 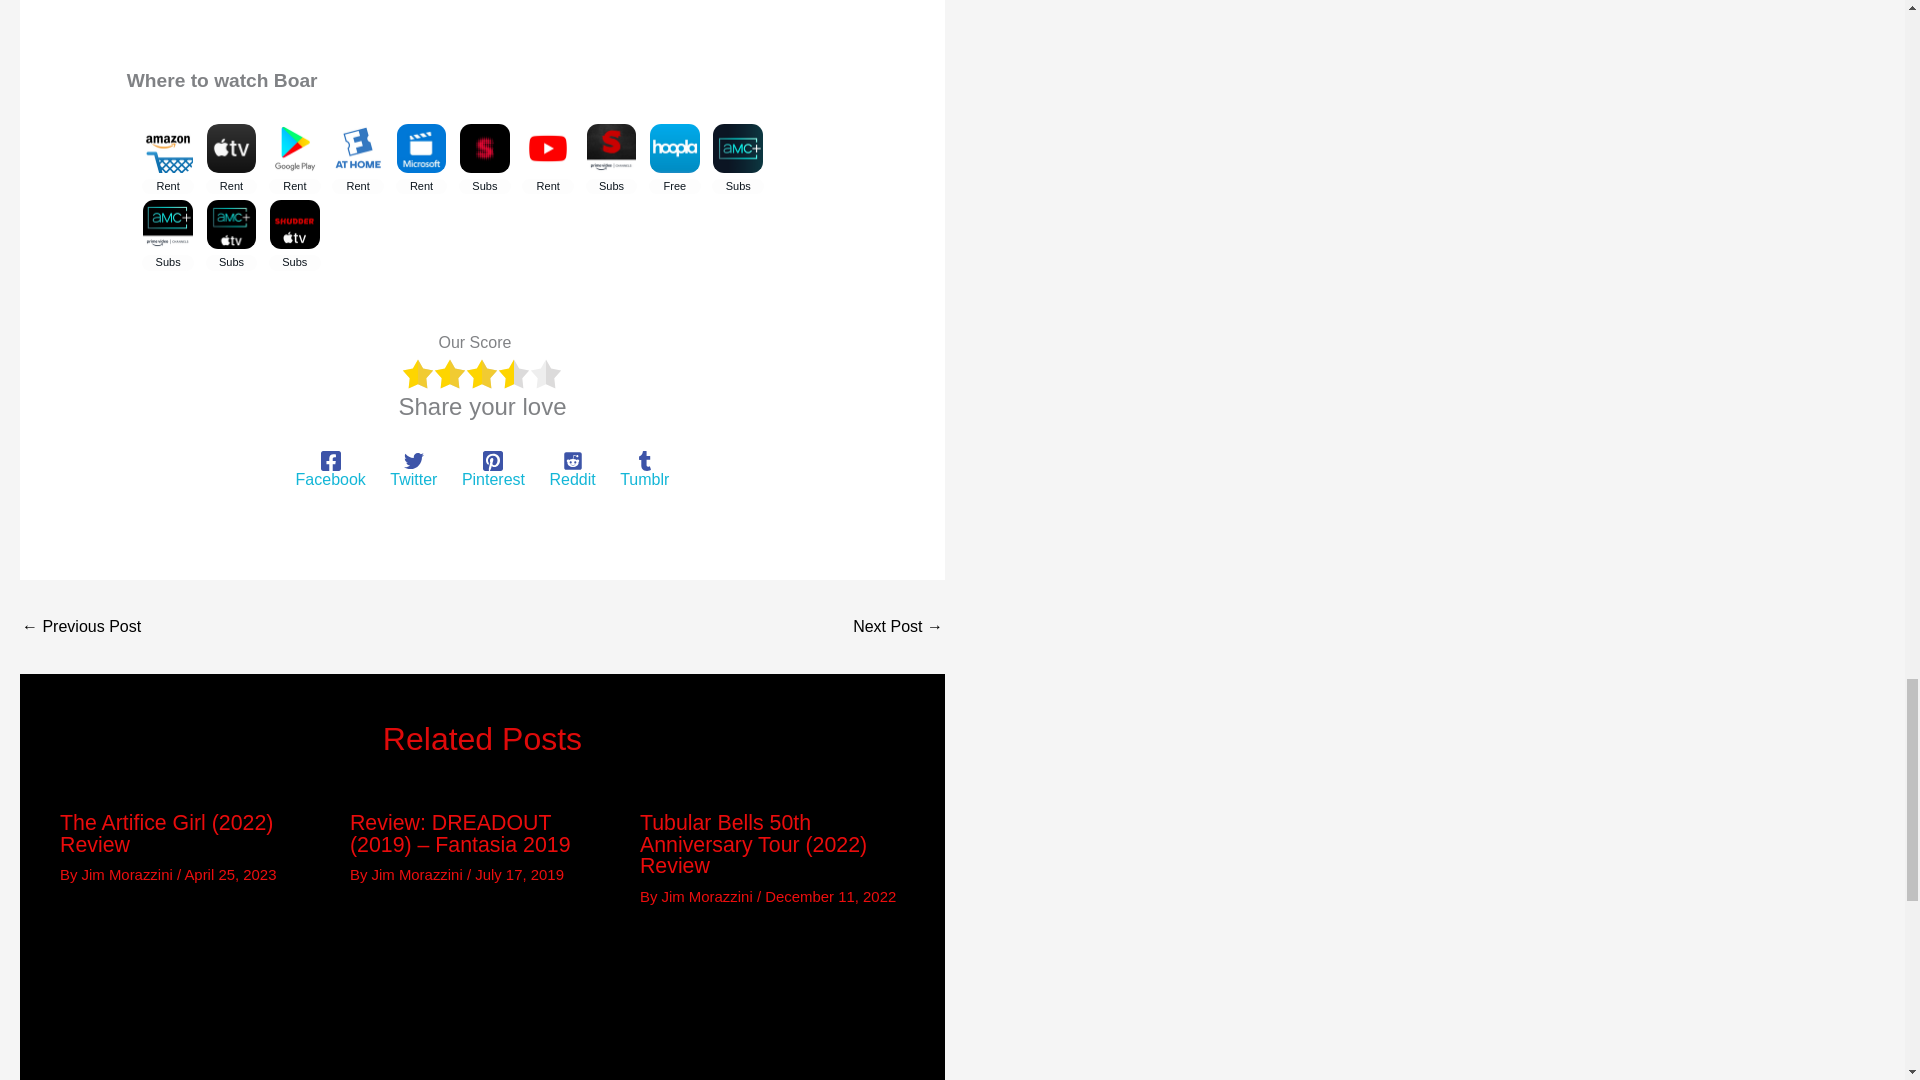 What do you see at coordinates (413, 470) in the screenshot?
I see `Twitter` at bounding box center [413, 470].